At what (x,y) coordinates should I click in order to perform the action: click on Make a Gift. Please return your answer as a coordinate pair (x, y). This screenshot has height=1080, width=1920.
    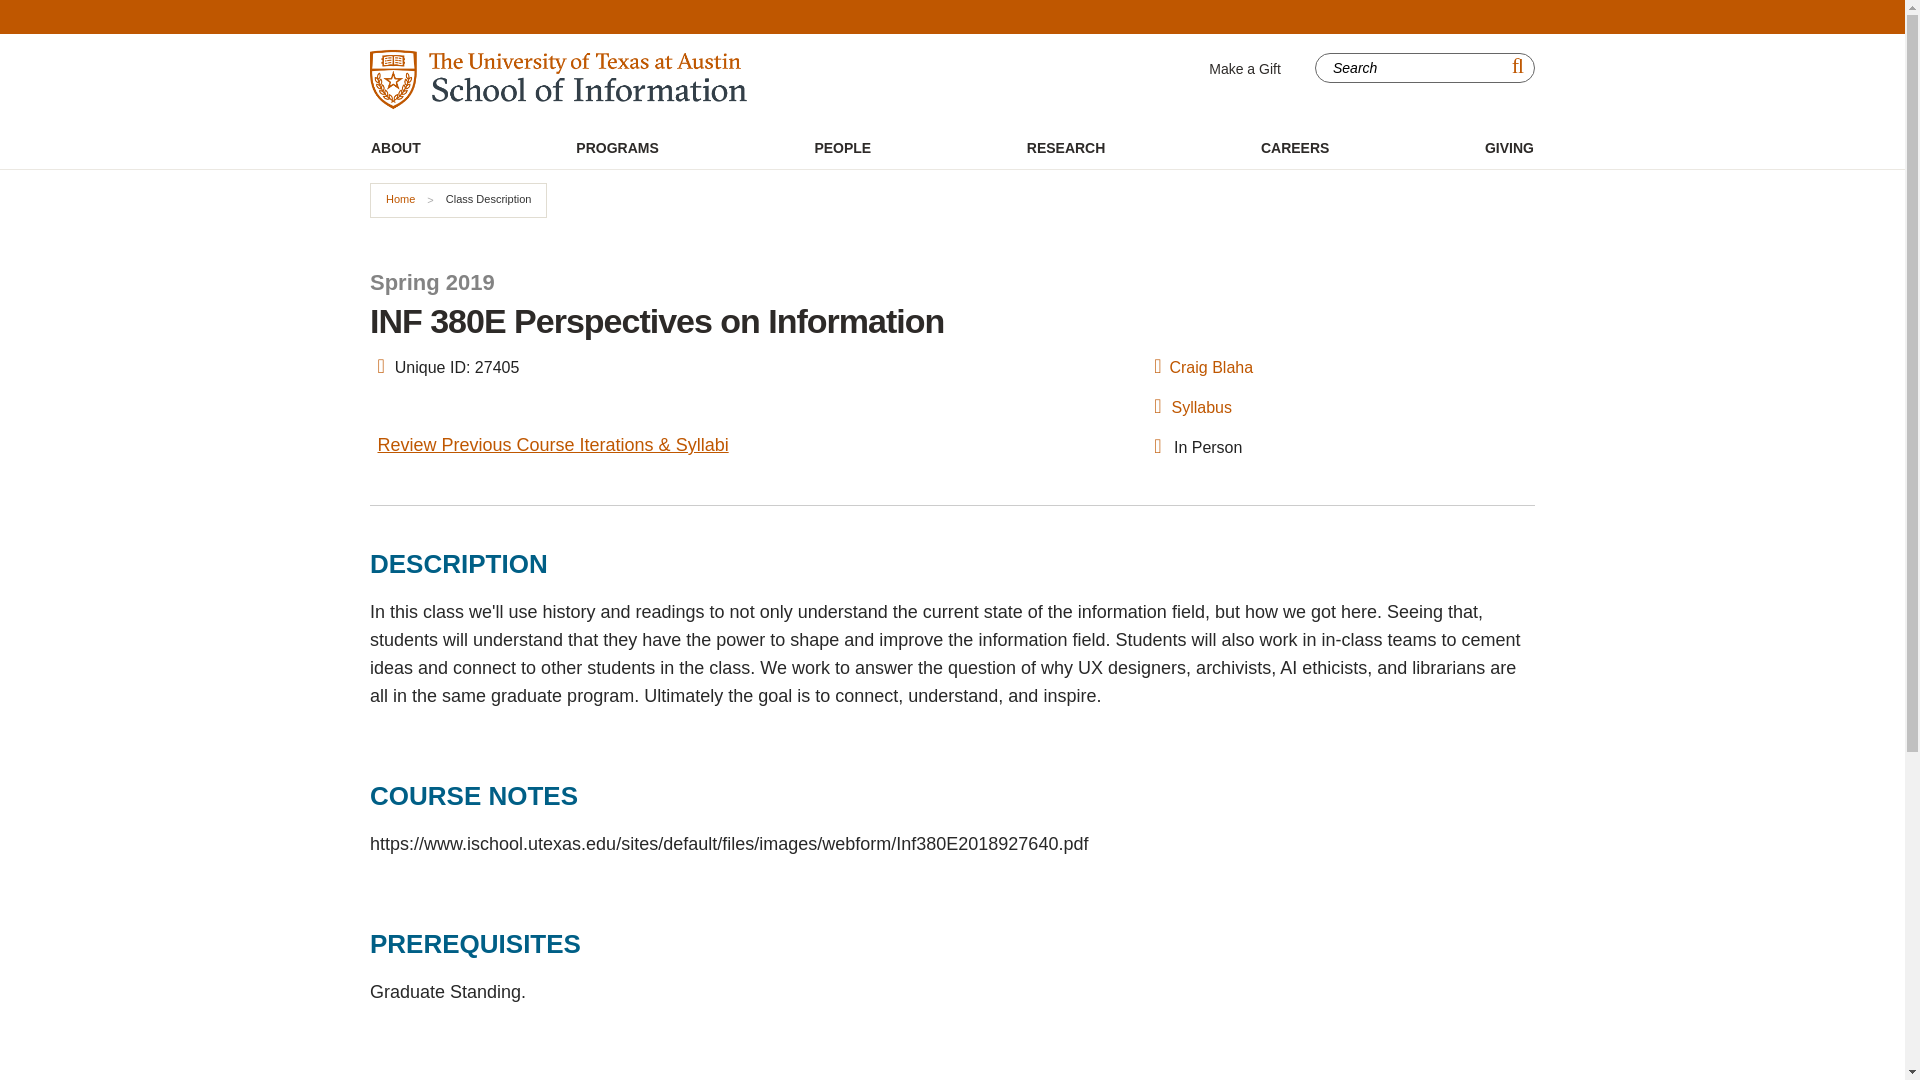
    Looking at the image, I should click on (1244, 68).